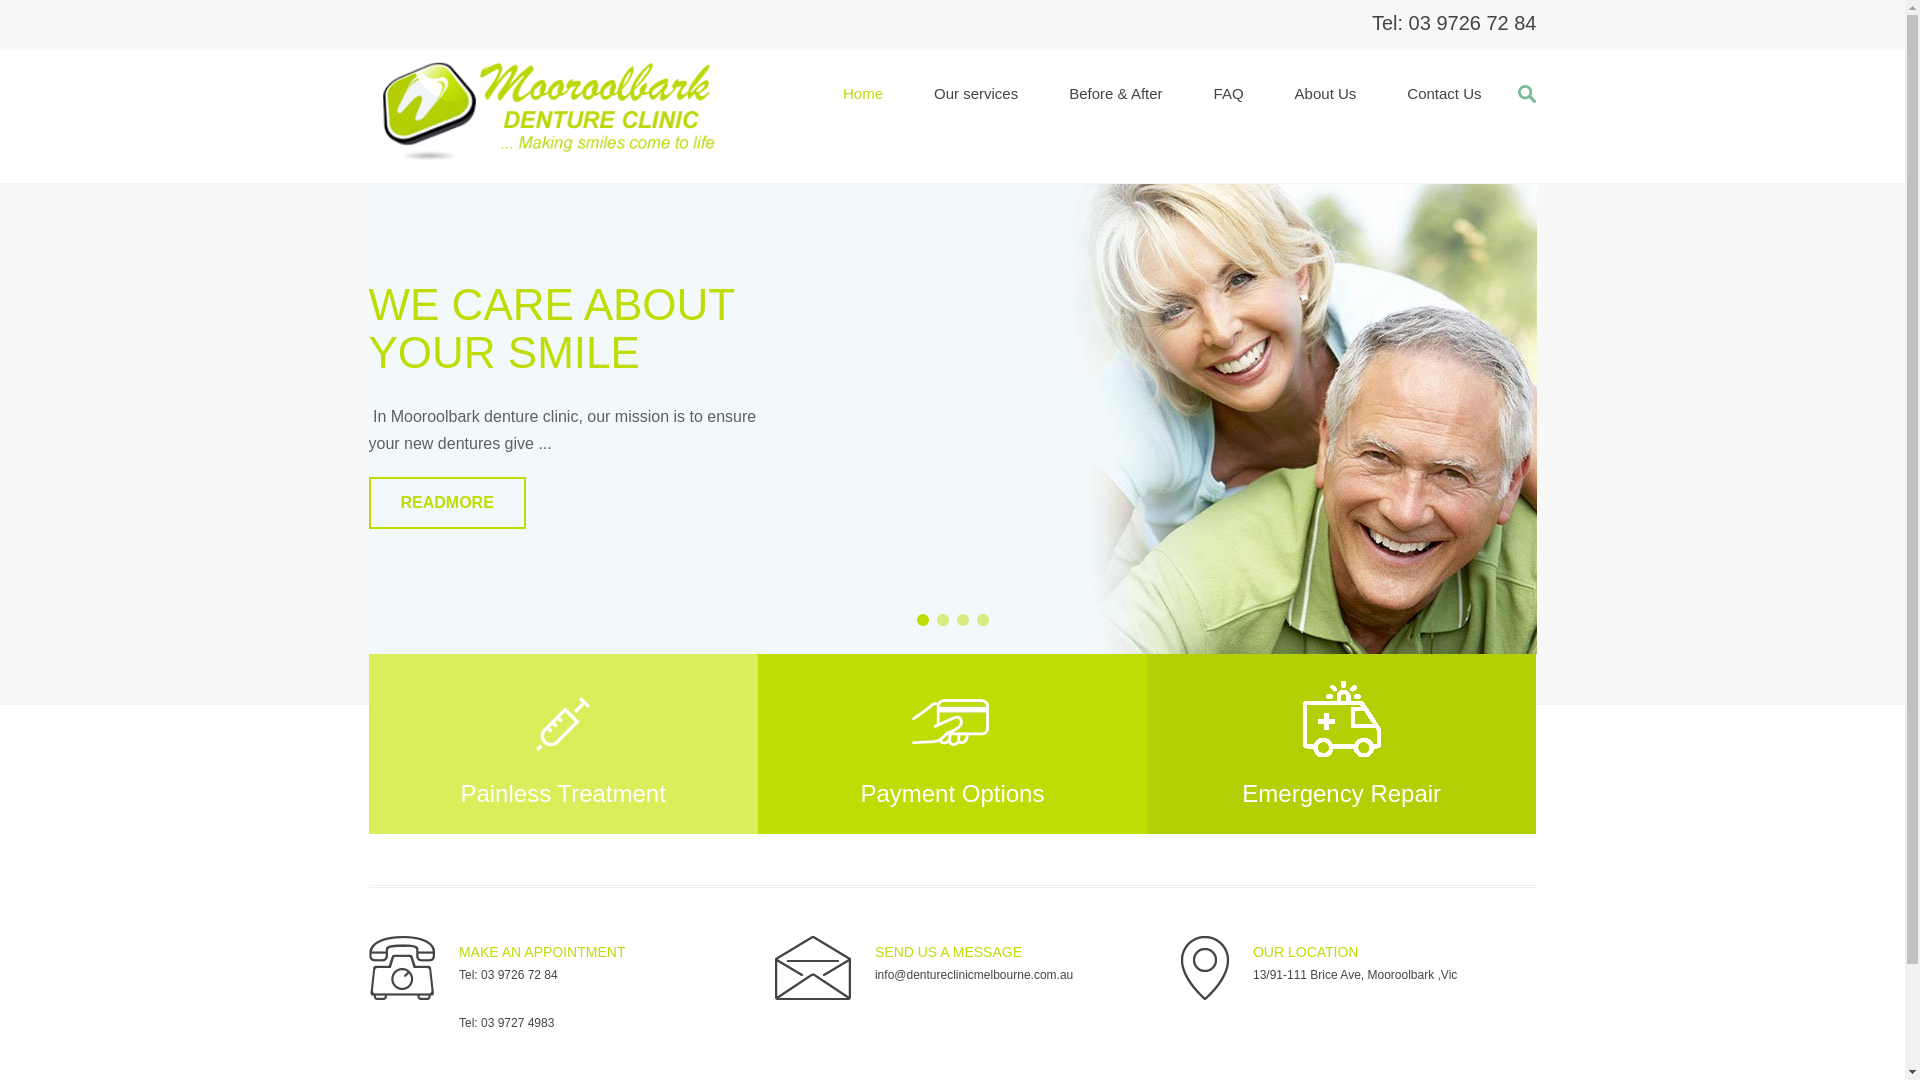 The image size is (1920, 1080). I want to click on FAQ, so click(1229, 94).